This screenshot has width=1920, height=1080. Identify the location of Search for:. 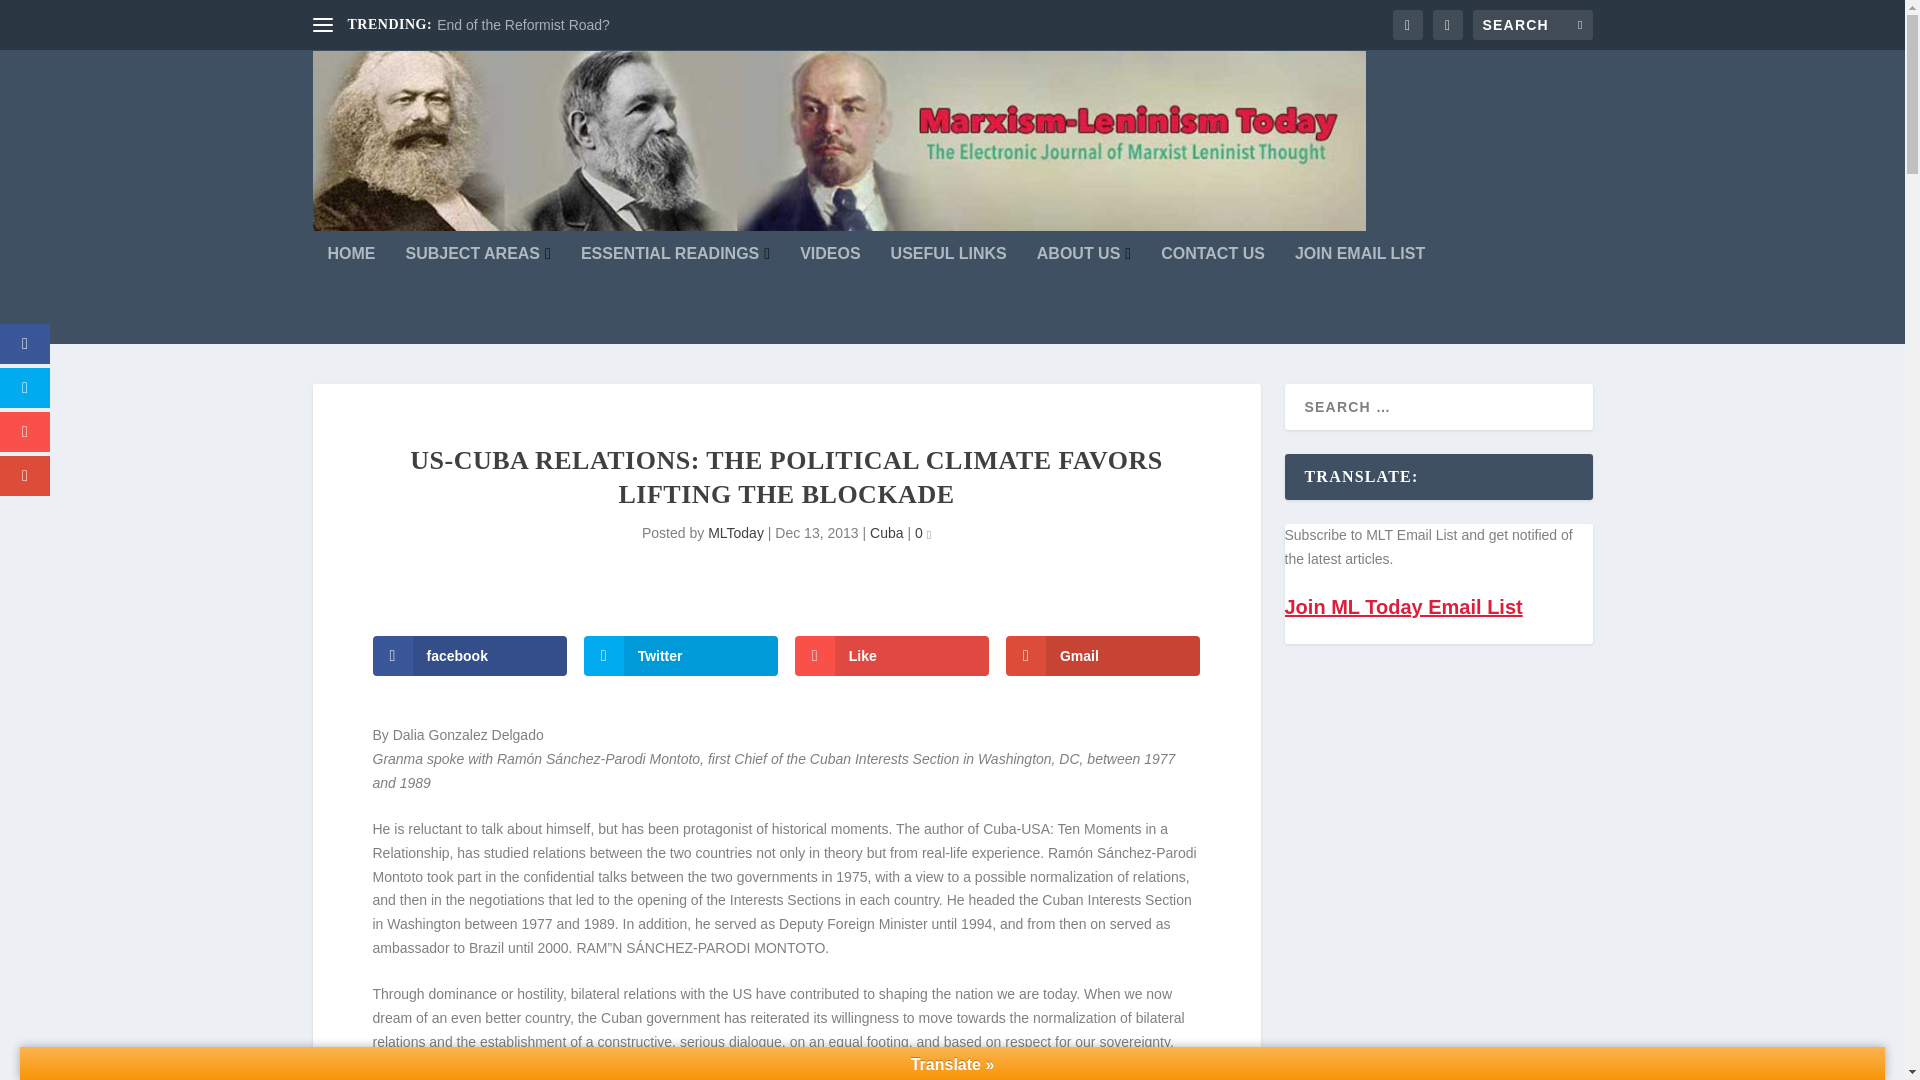
(1532, 24).